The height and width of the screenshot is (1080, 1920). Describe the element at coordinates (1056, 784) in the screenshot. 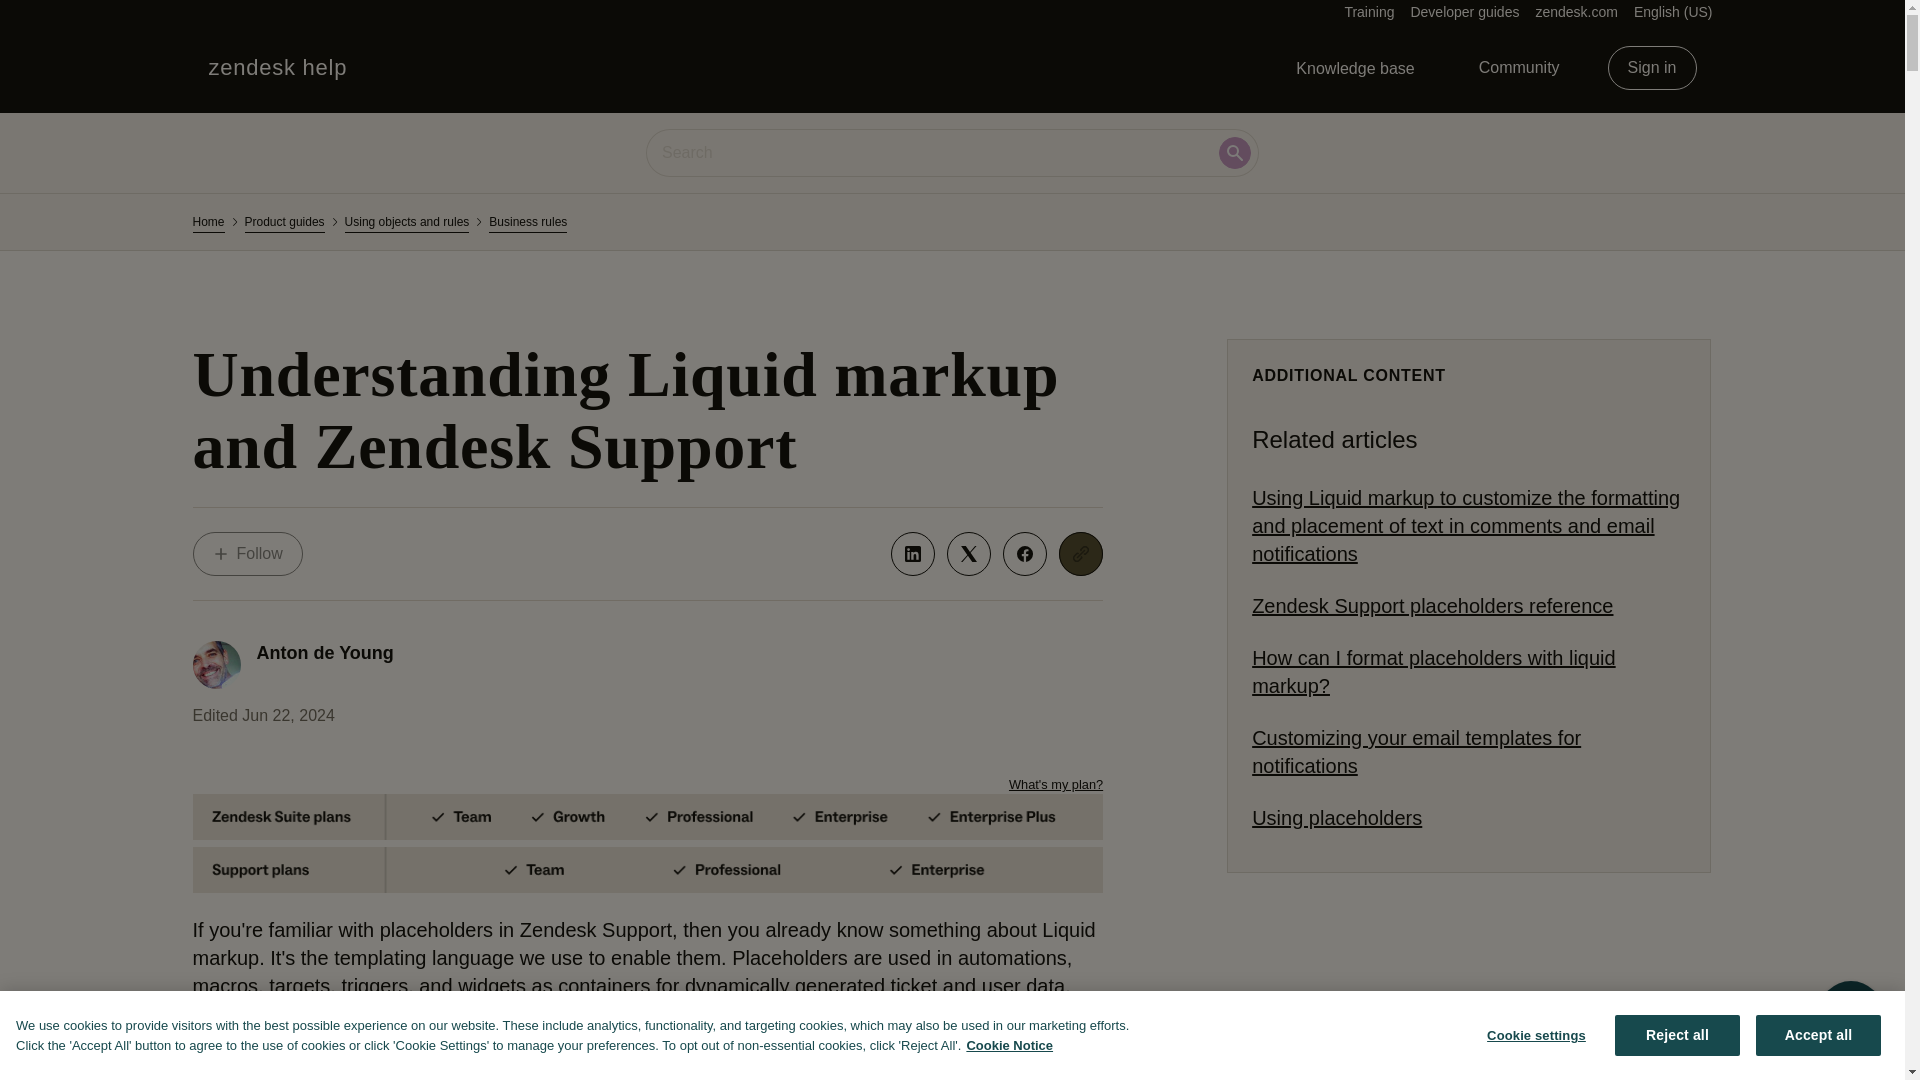

I see `What's my plan?` at that location.